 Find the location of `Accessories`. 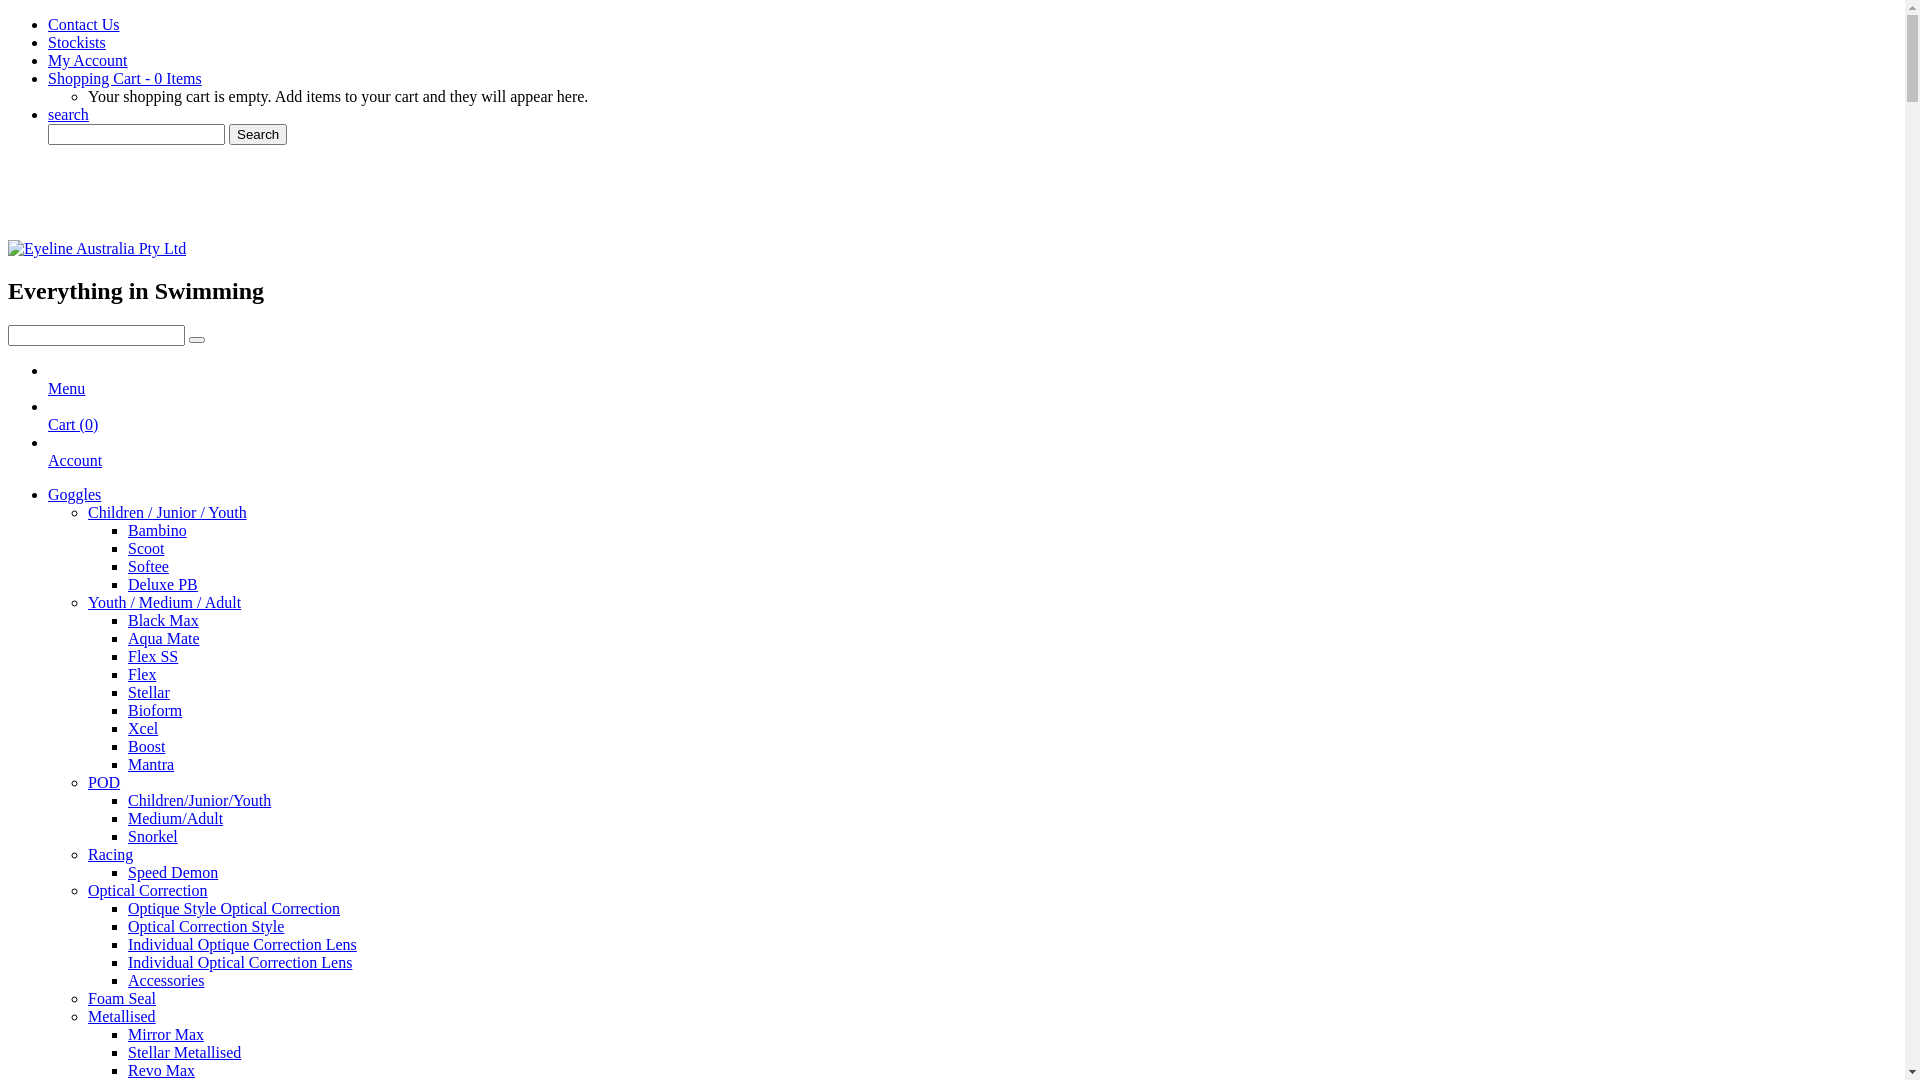

Accessories is located at coordinates (166, 980).